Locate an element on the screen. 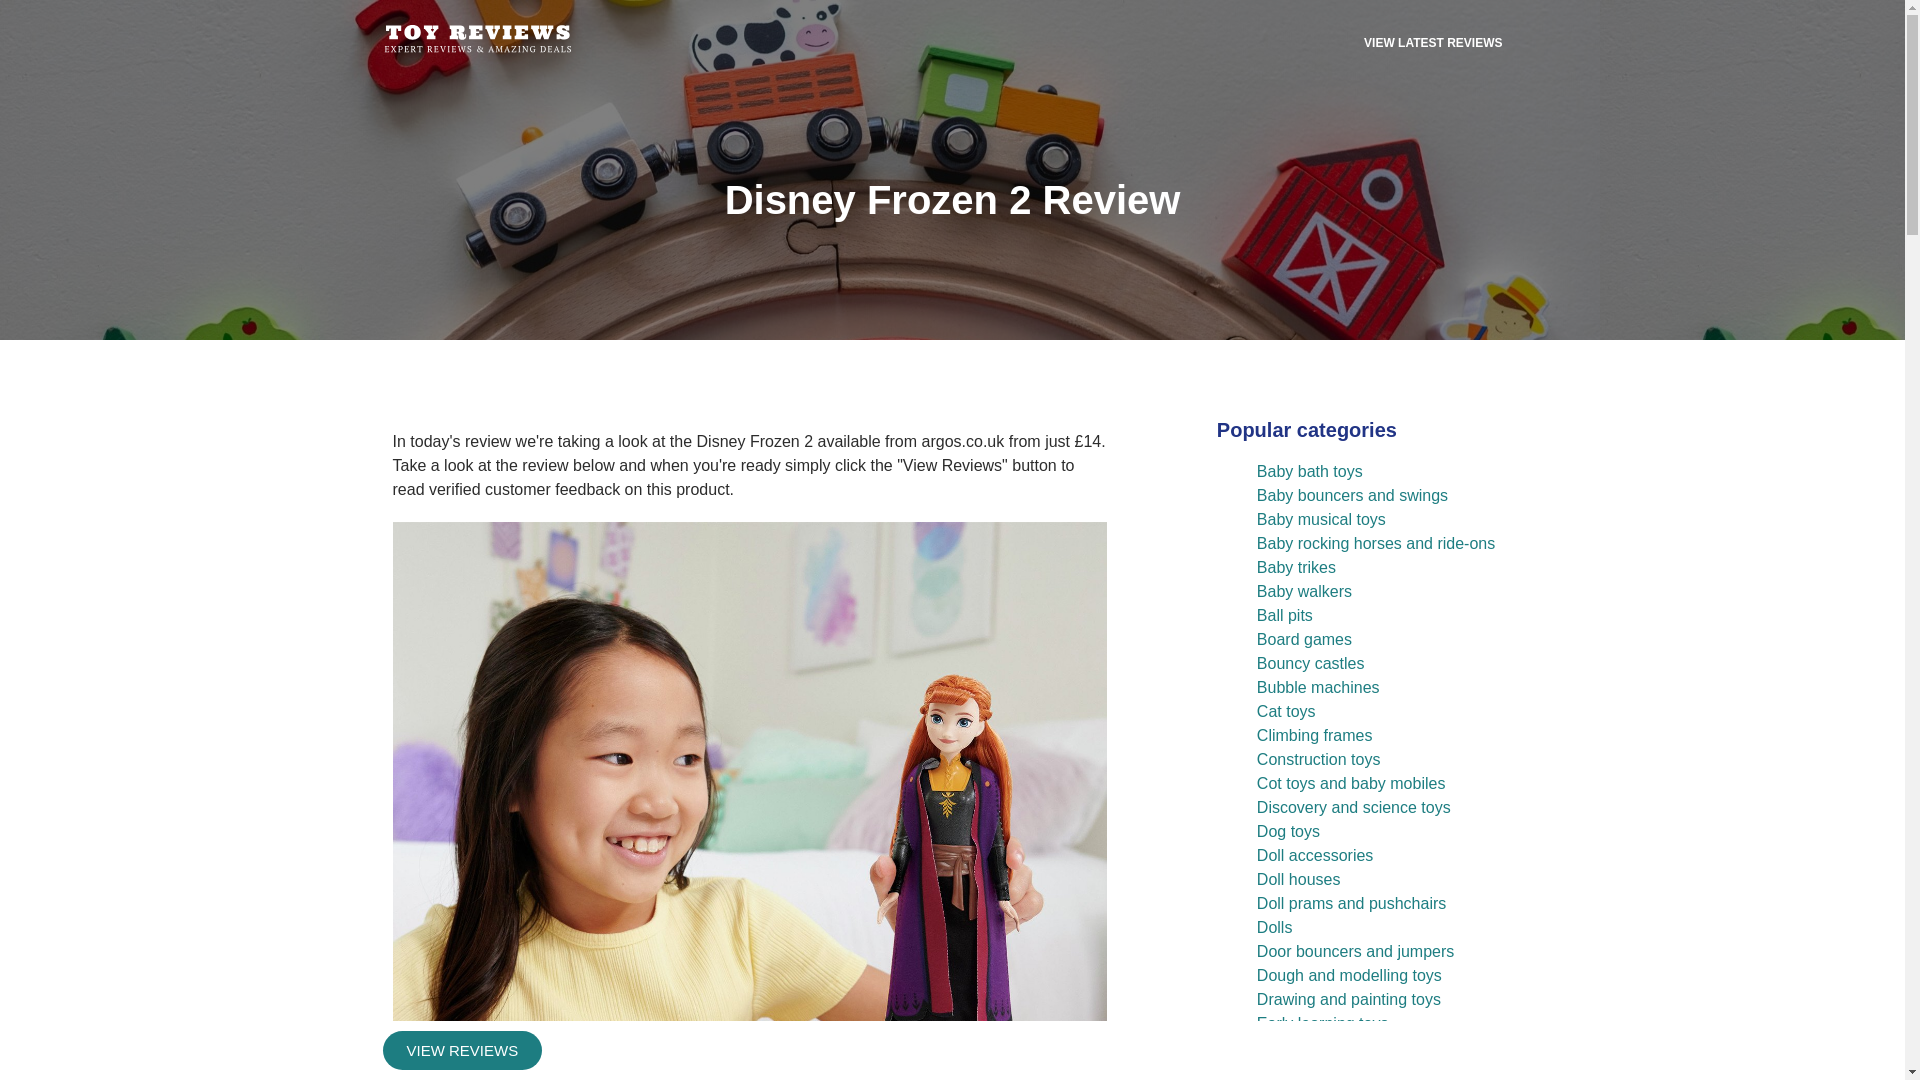  Baby musical toys is located at coordinates (1322, 519).